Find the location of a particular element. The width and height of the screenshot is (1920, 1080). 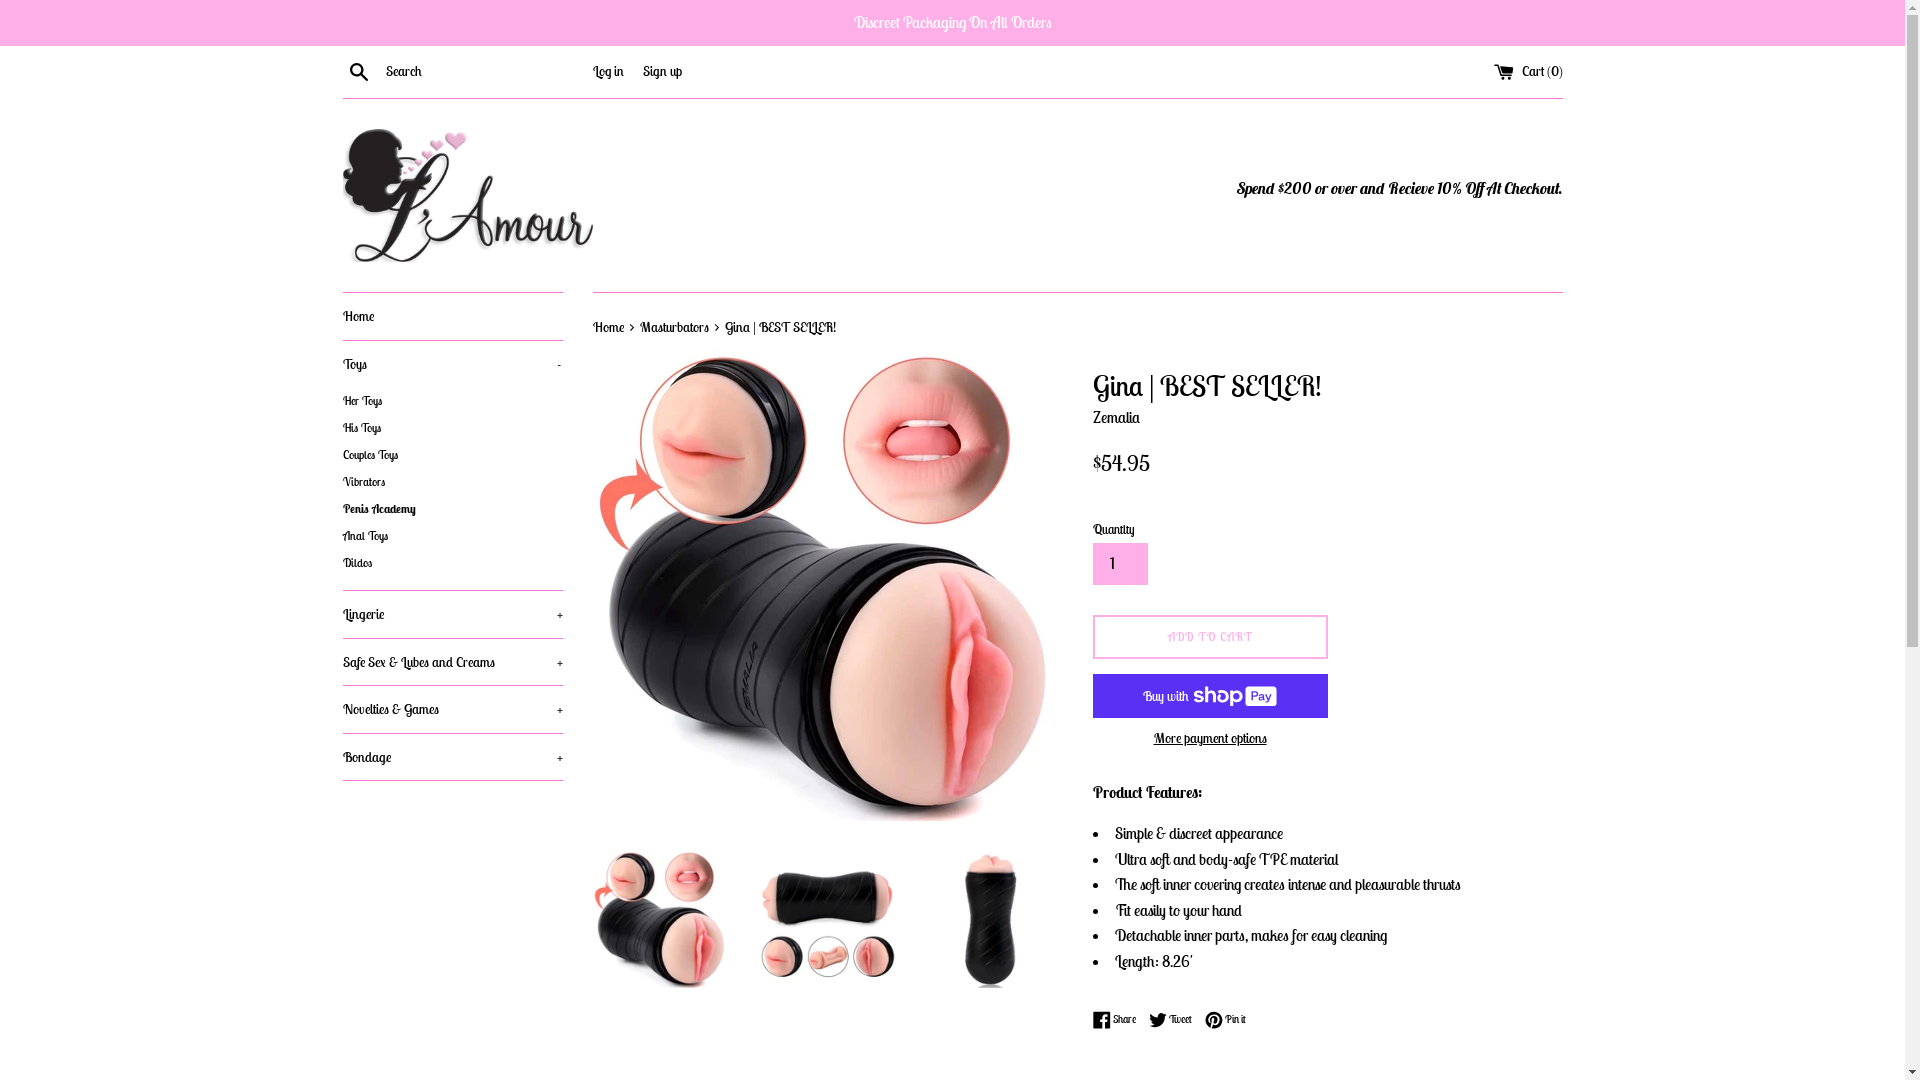

ADD TO CART is located at coordinates (1210, 637).